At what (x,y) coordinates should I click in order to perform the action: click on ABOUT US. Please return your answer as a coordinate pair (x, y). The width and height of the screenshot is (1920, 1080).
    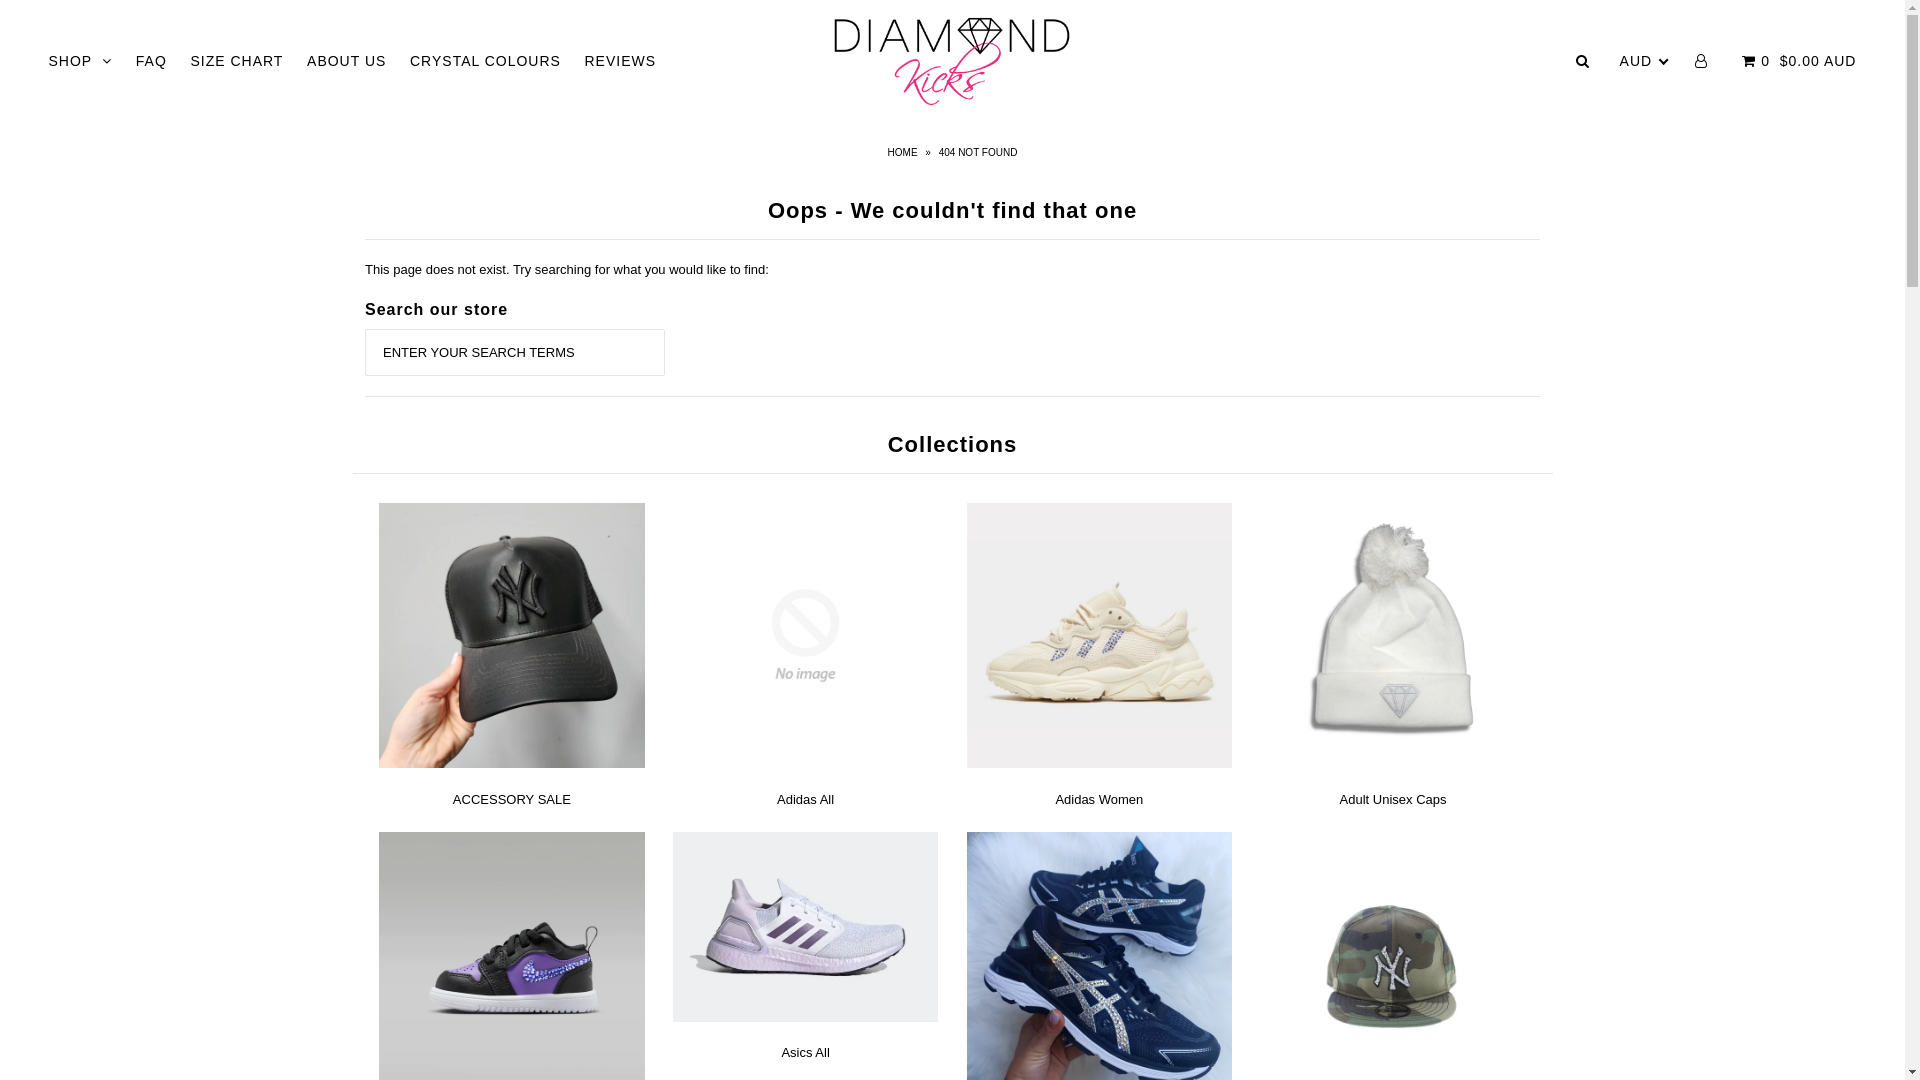
    Looking at the image, I should click on (346, 61).